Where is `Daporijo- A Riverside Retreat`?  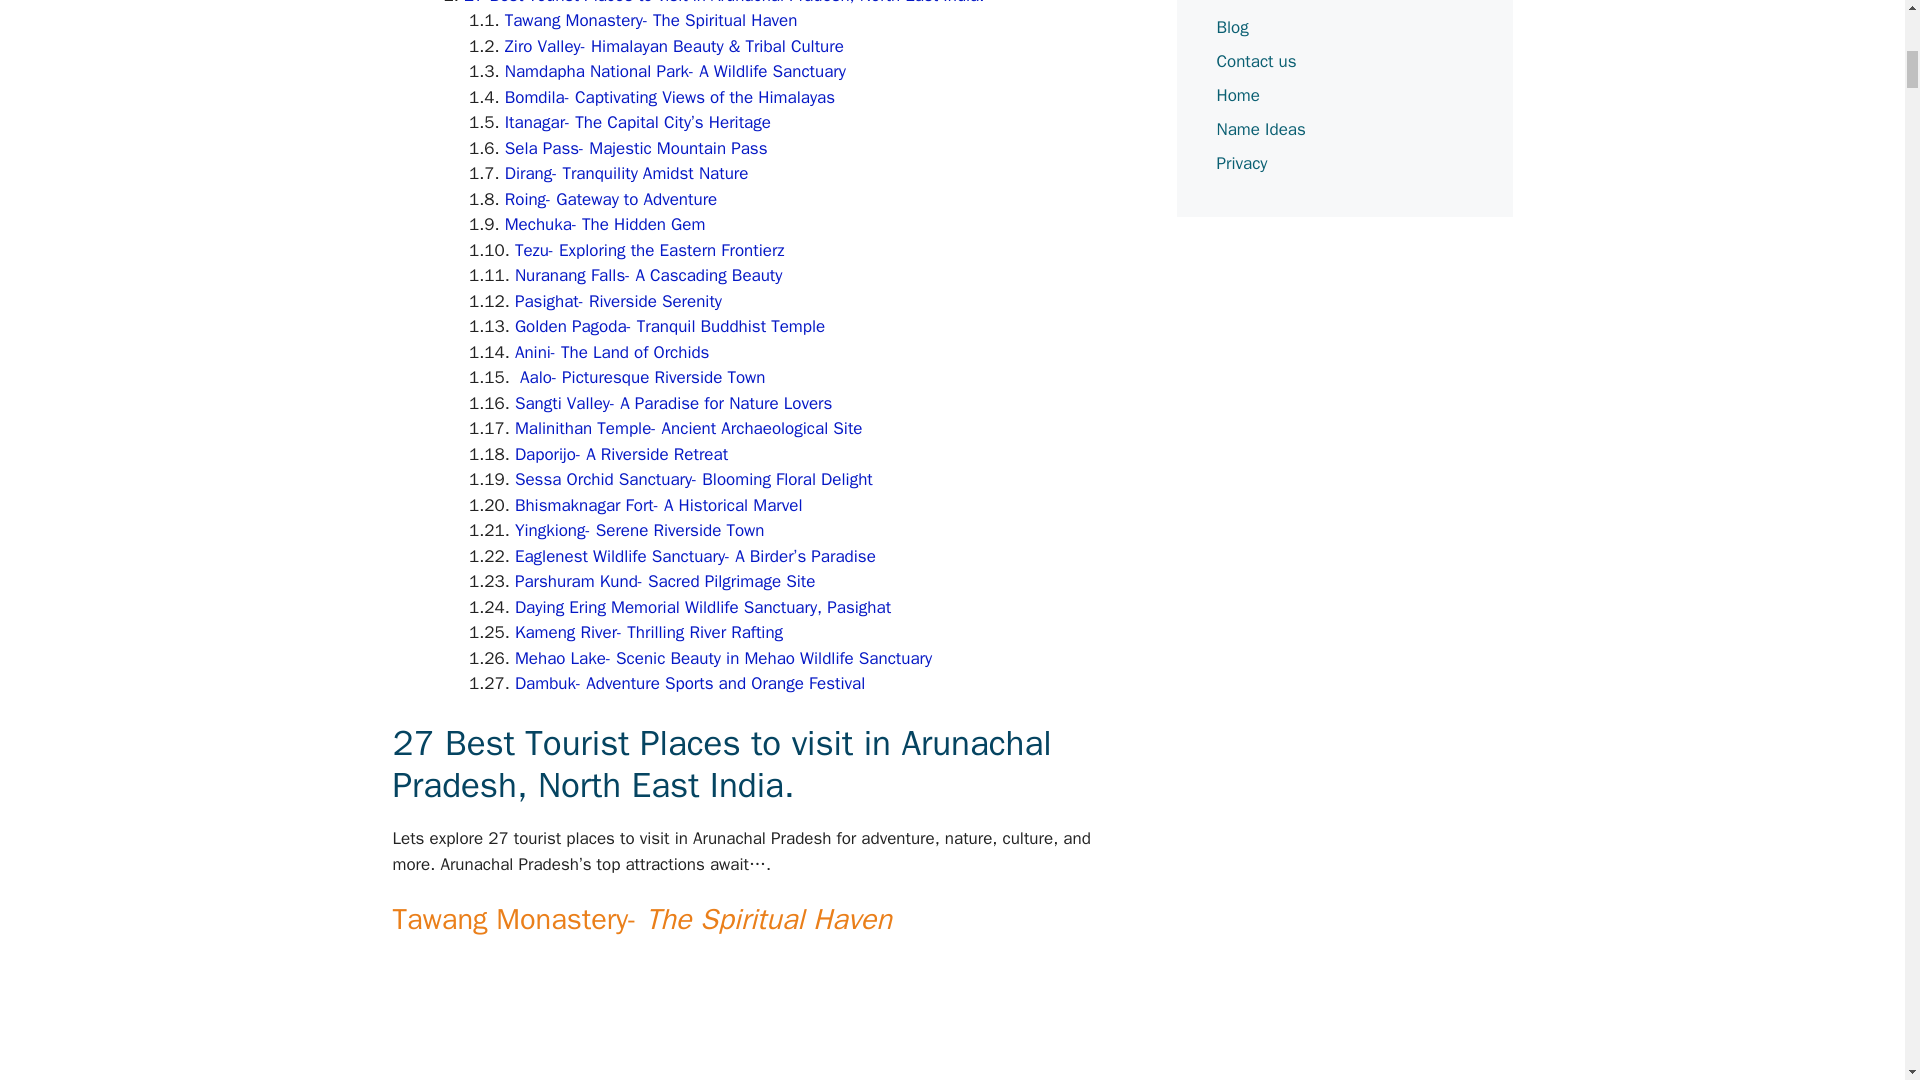 Daporijo- A Riverside Retreat is located at coordinates (620, 454).